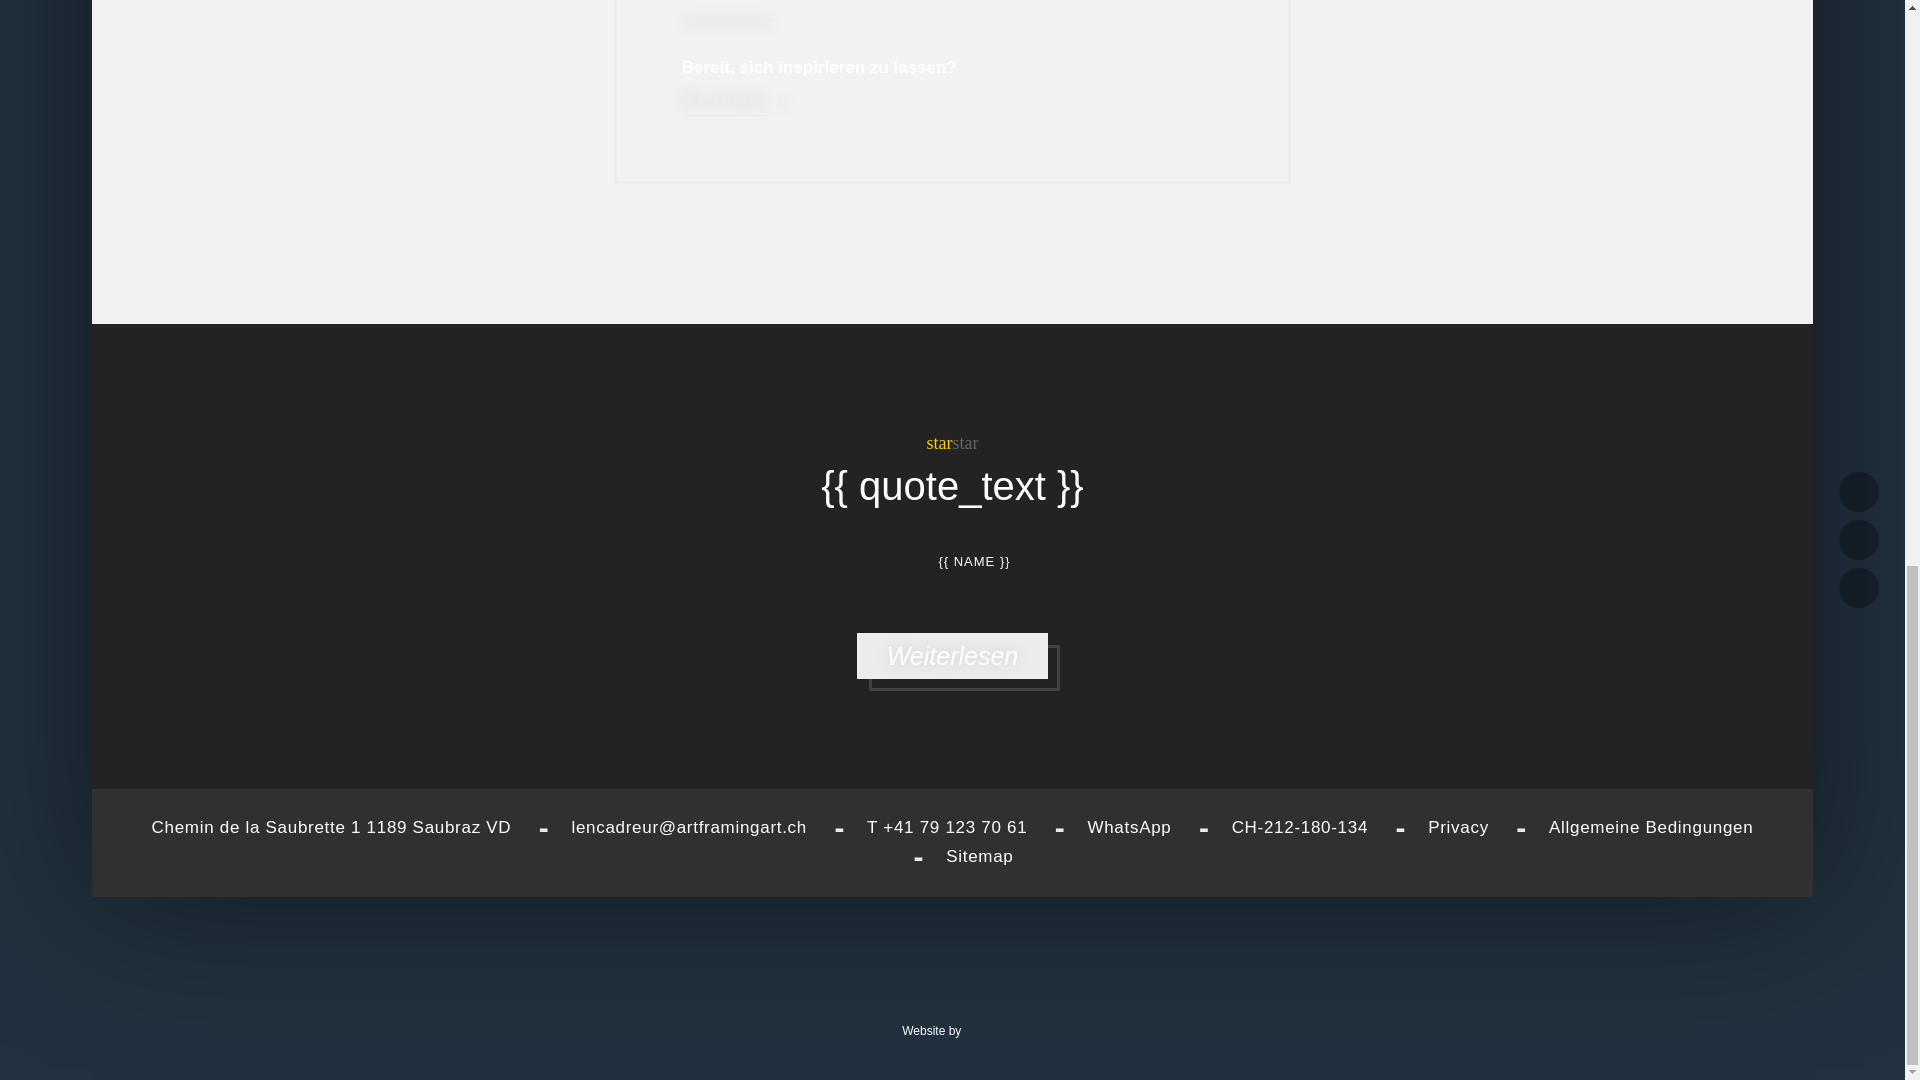 The image size is (1920, 1080). Describe the element at coordinates (1128, 827) in the screenshot. I see `WhatsApp` at that location.